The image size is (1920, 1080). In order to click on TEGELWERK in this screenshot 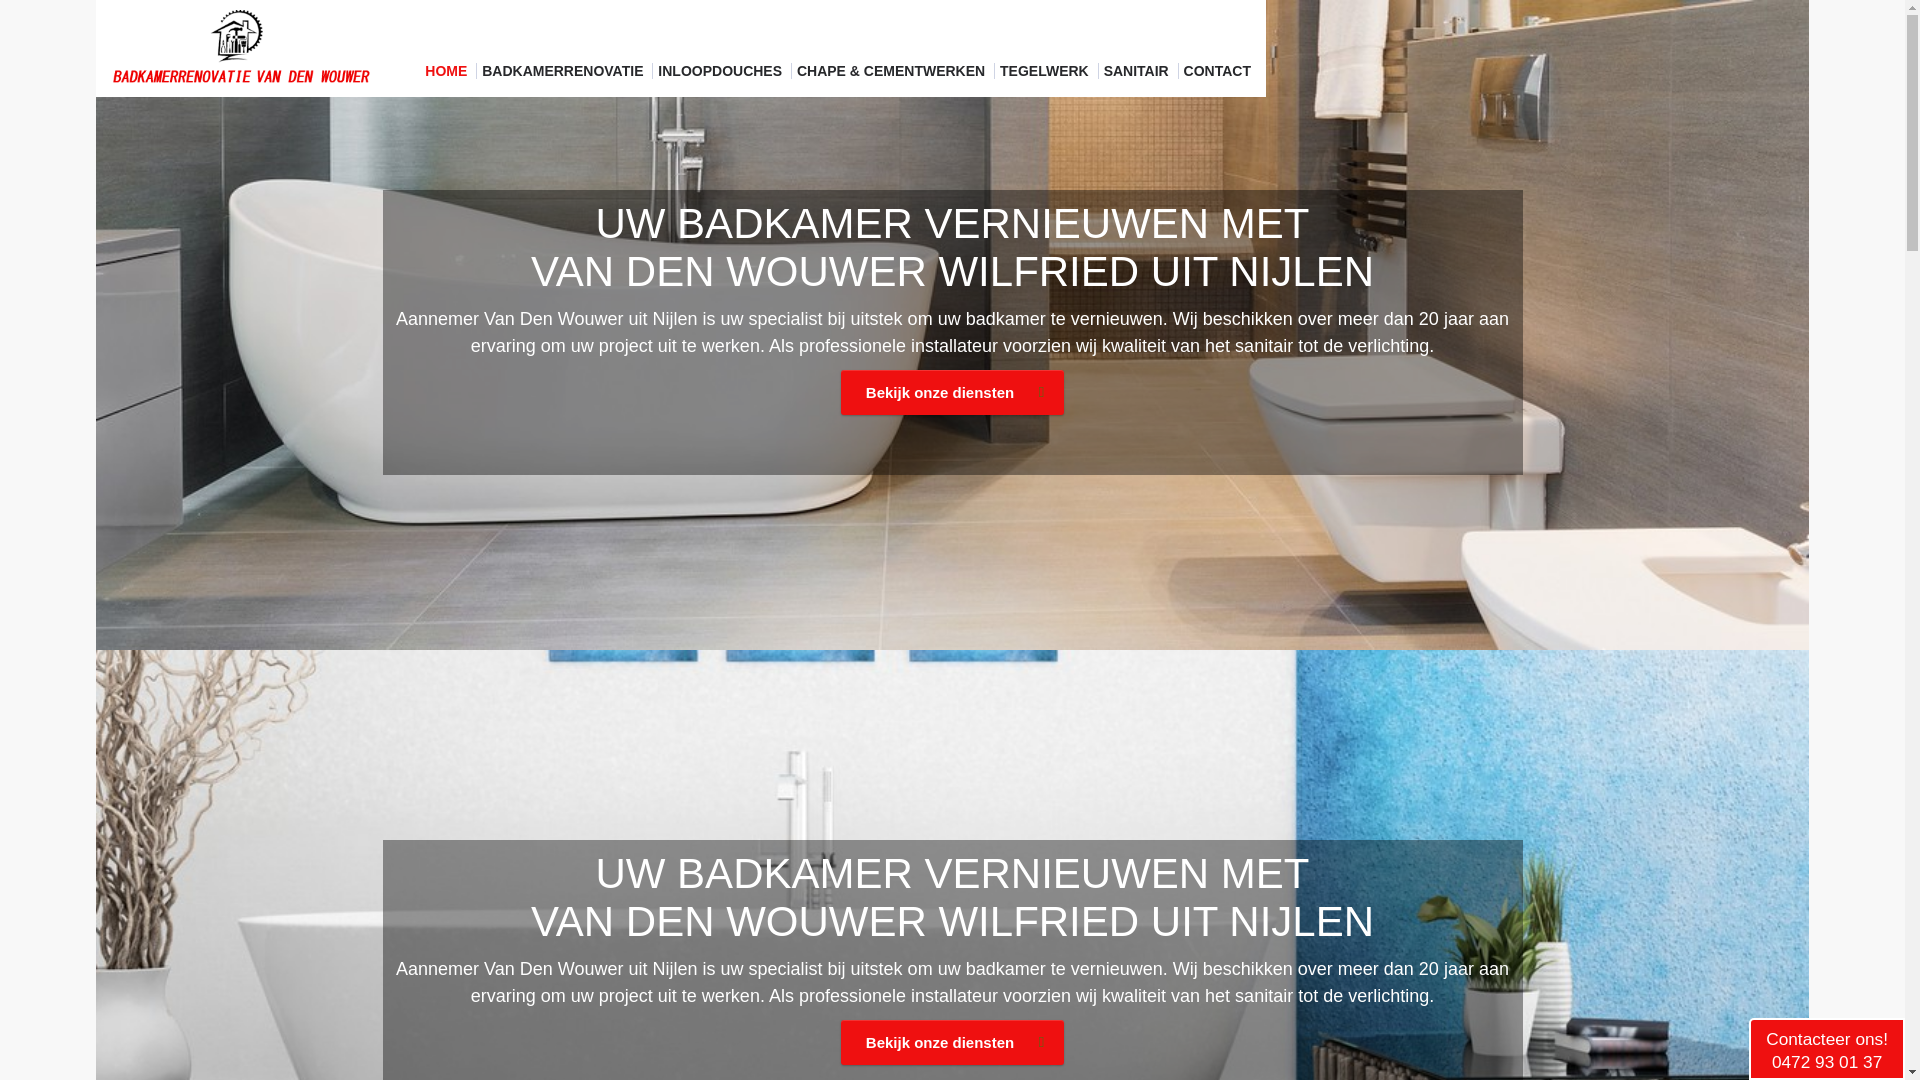, I will do `click(1046, 71)`.